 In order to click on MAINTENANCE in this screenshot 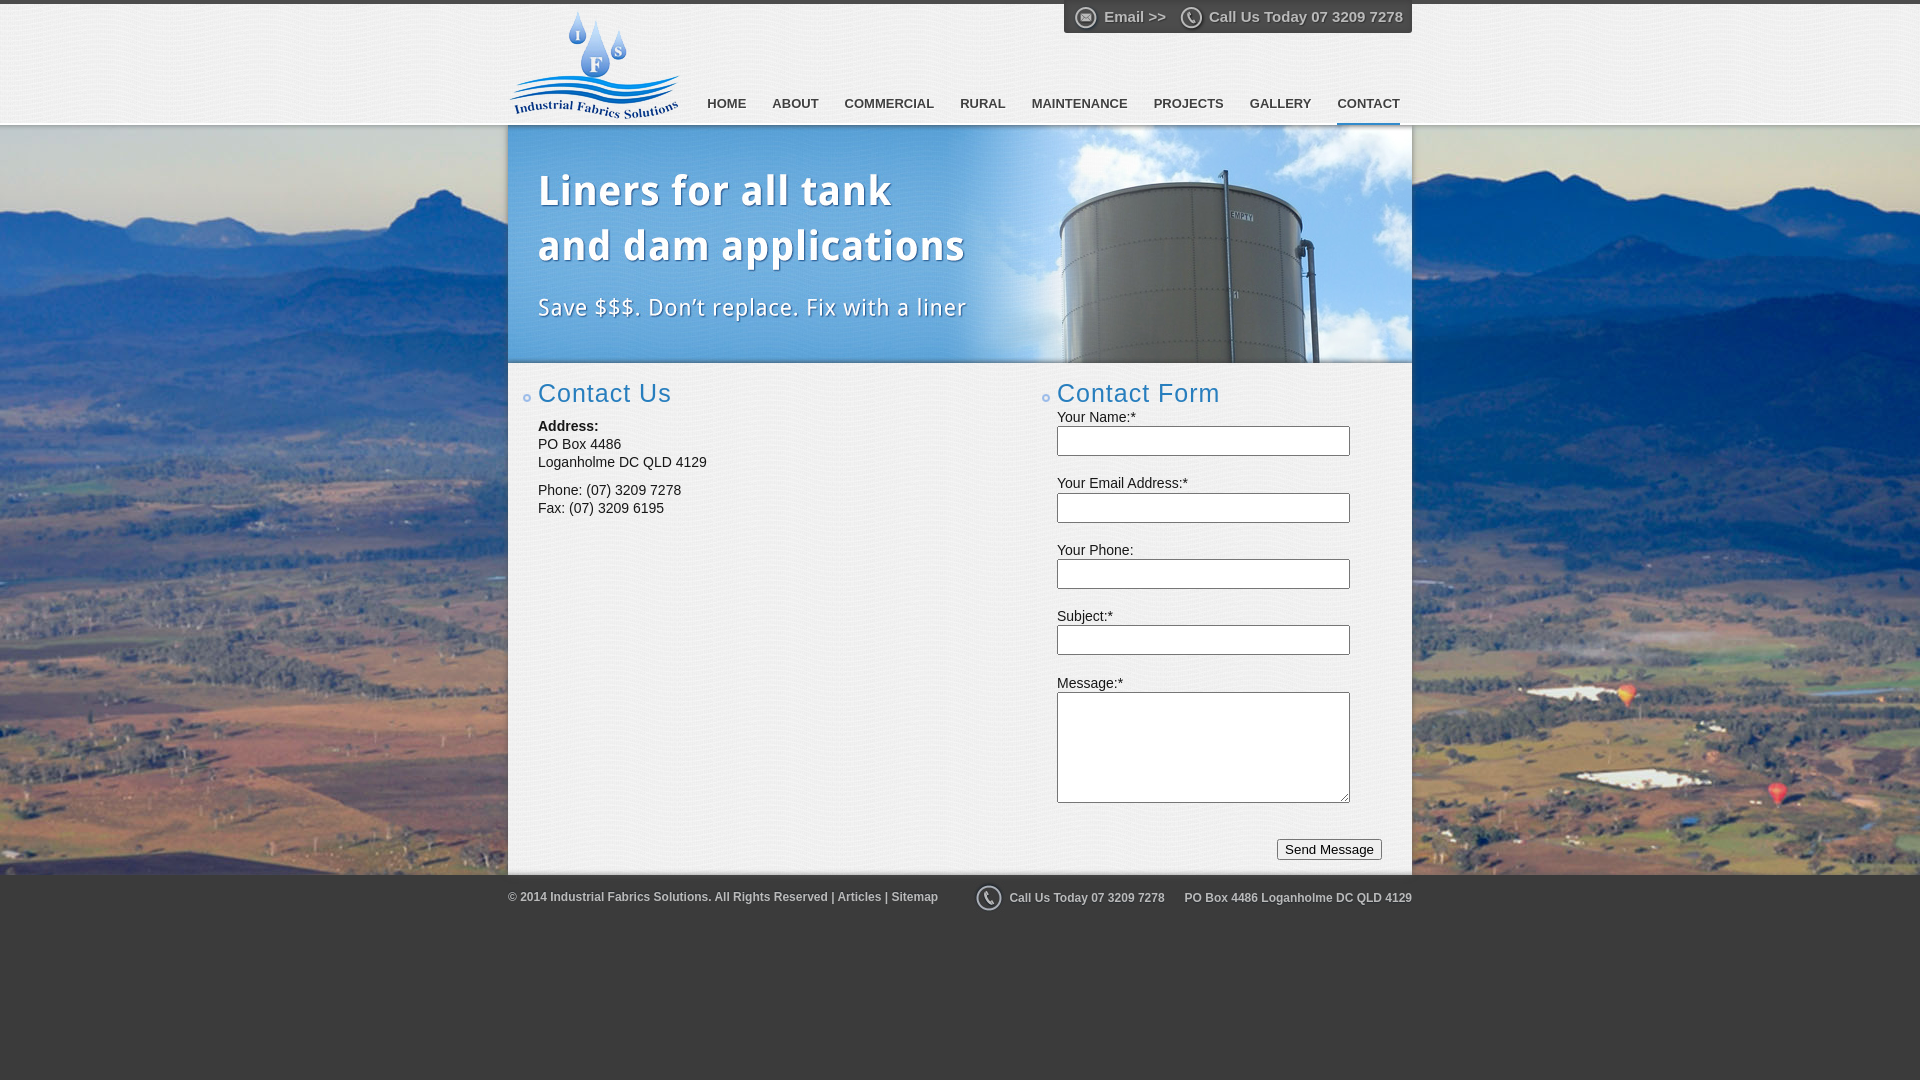, I will do `click(1080, 110)`.